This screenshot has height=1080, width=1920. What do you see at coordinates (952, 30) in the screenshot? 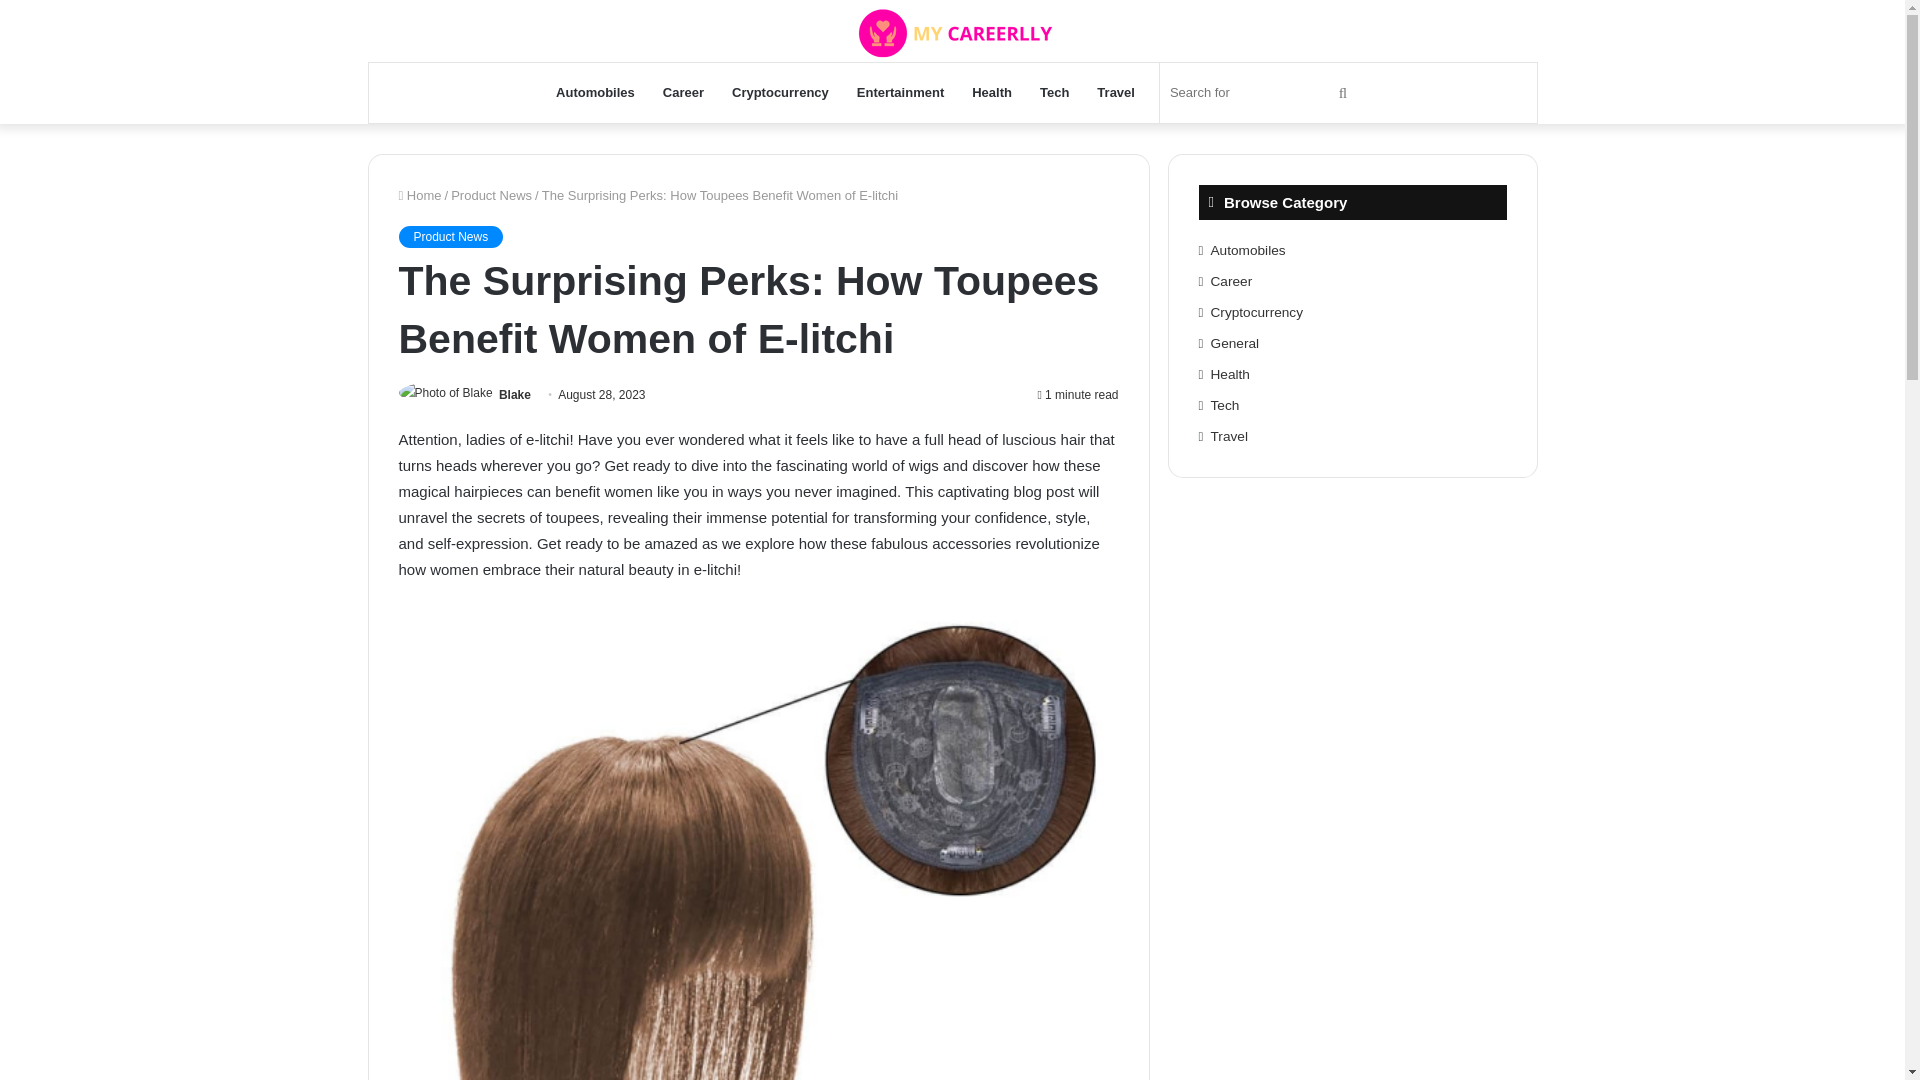
I see `My Careerlly` at bounding box center [952, 30].